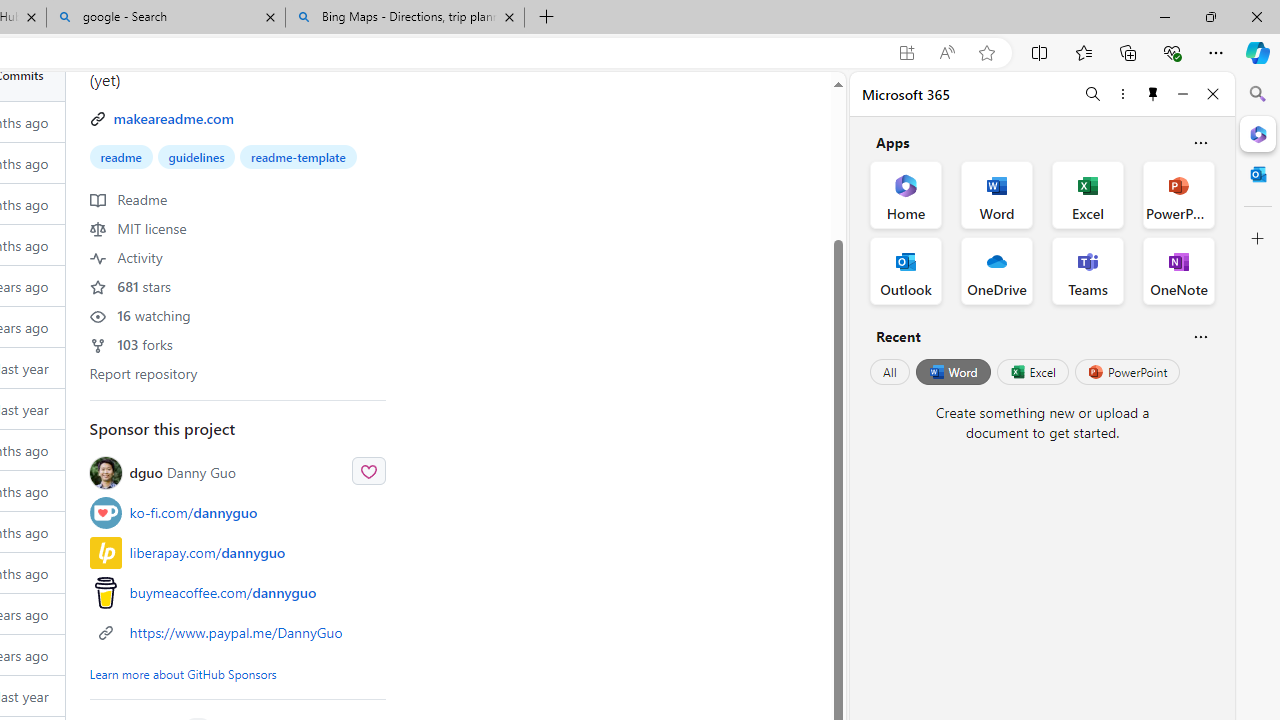  I want to click on Browser essentials, so click(1172, 52).